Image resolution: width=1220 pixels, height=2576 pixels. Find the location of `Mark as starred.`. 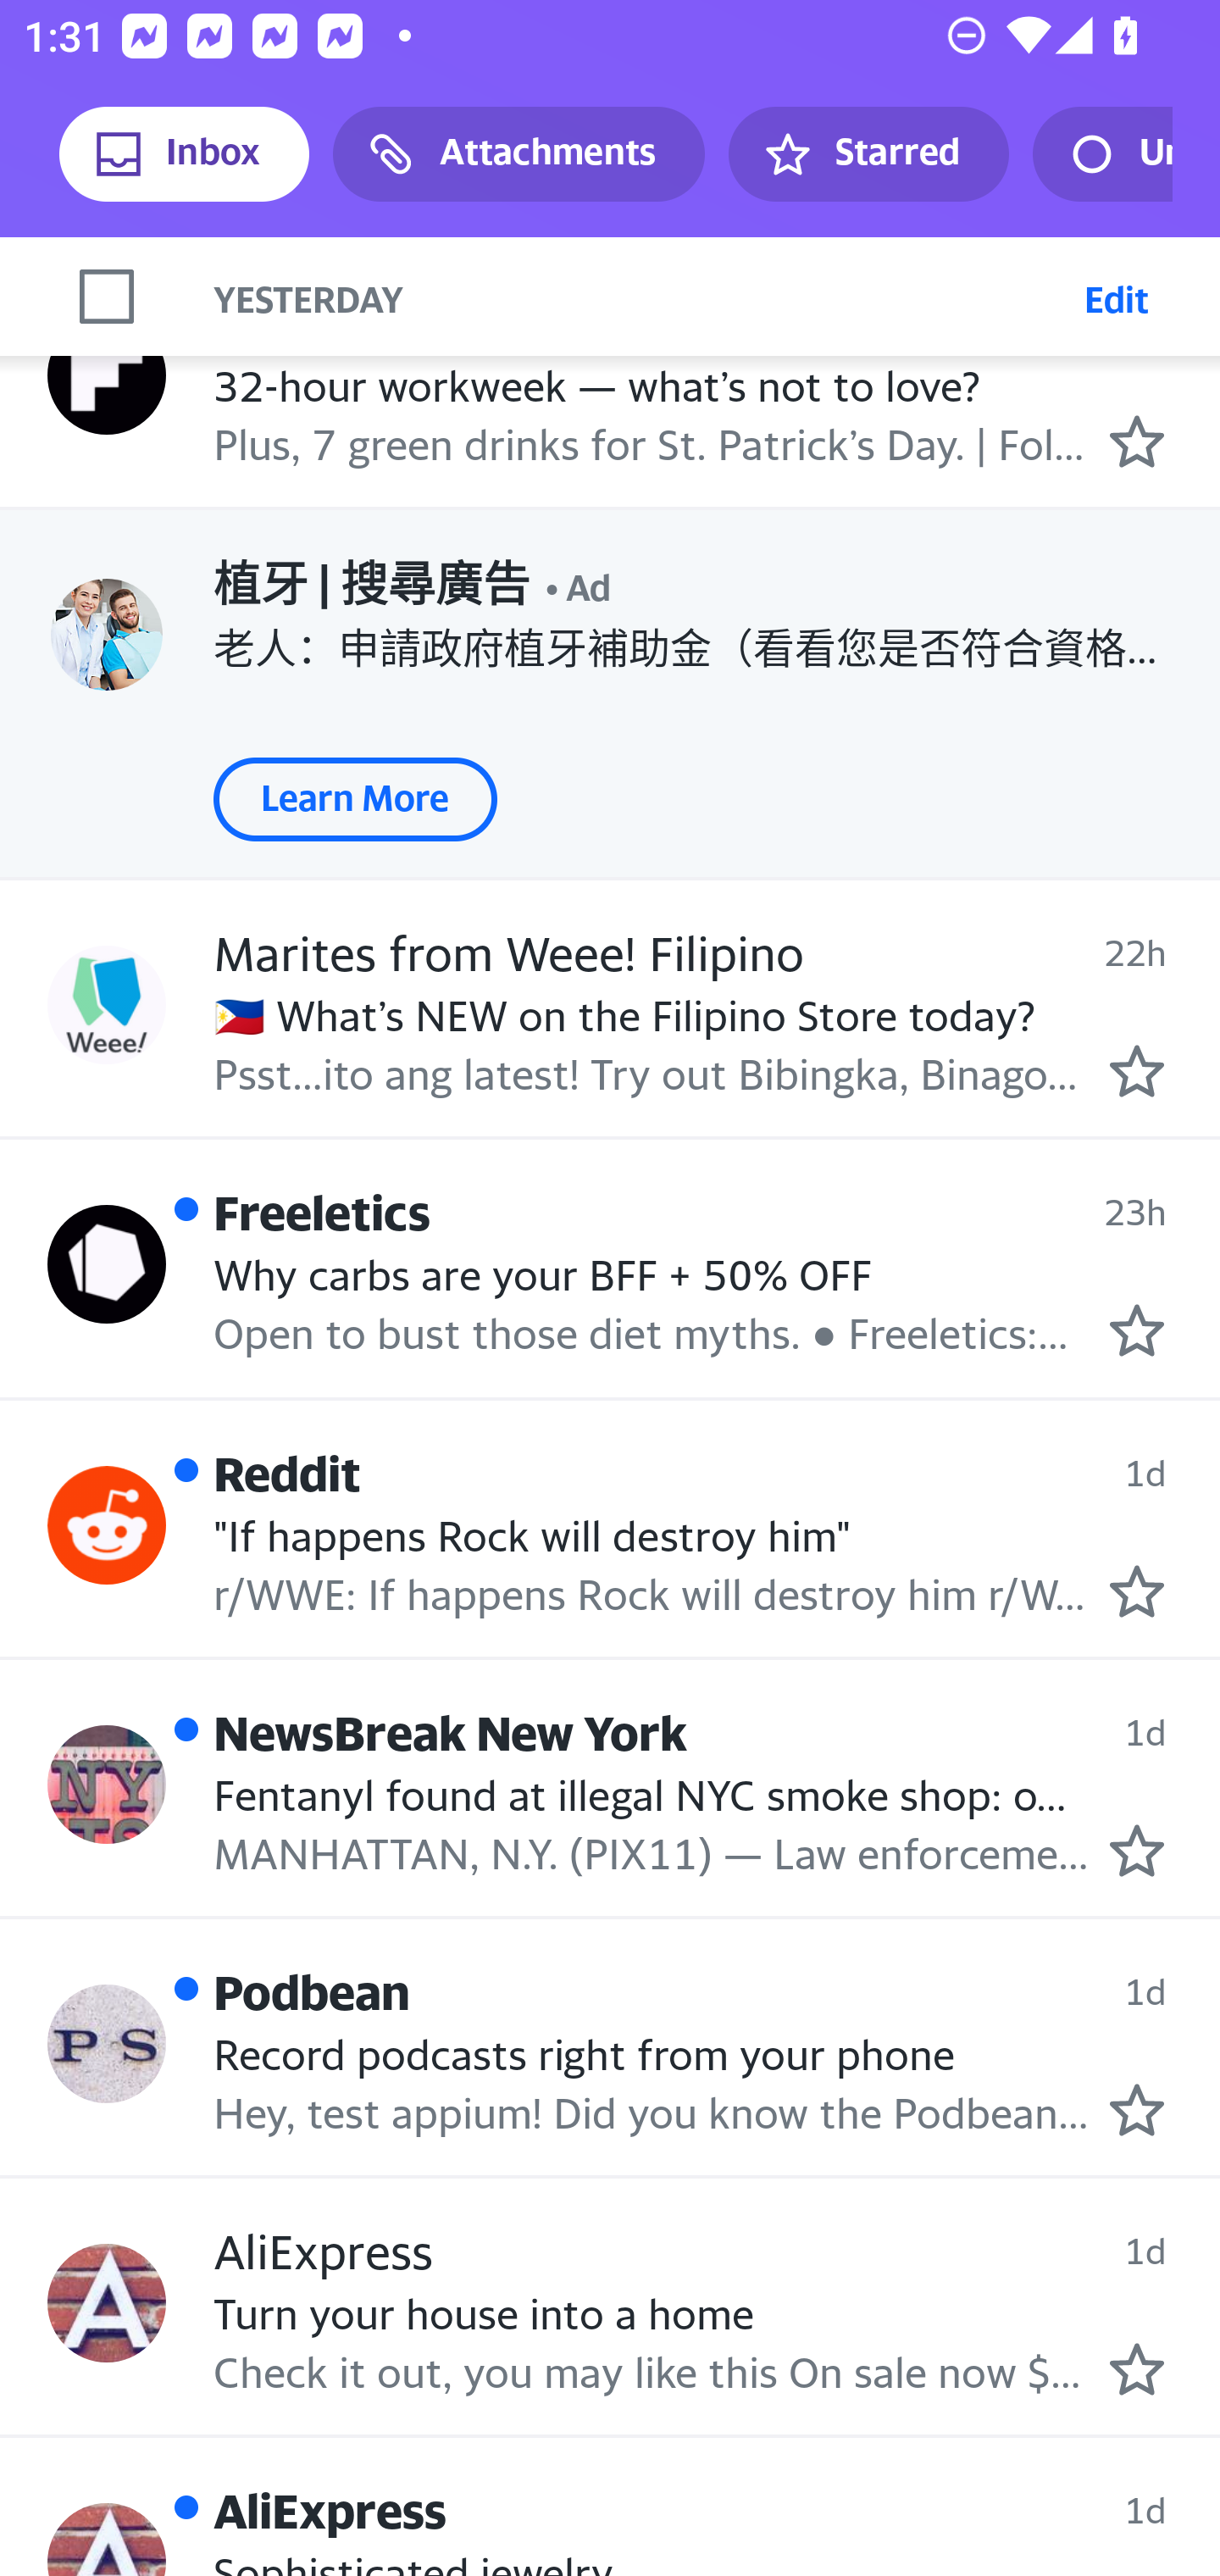

Mark as starred. is located at coordinates (1137, 1330).